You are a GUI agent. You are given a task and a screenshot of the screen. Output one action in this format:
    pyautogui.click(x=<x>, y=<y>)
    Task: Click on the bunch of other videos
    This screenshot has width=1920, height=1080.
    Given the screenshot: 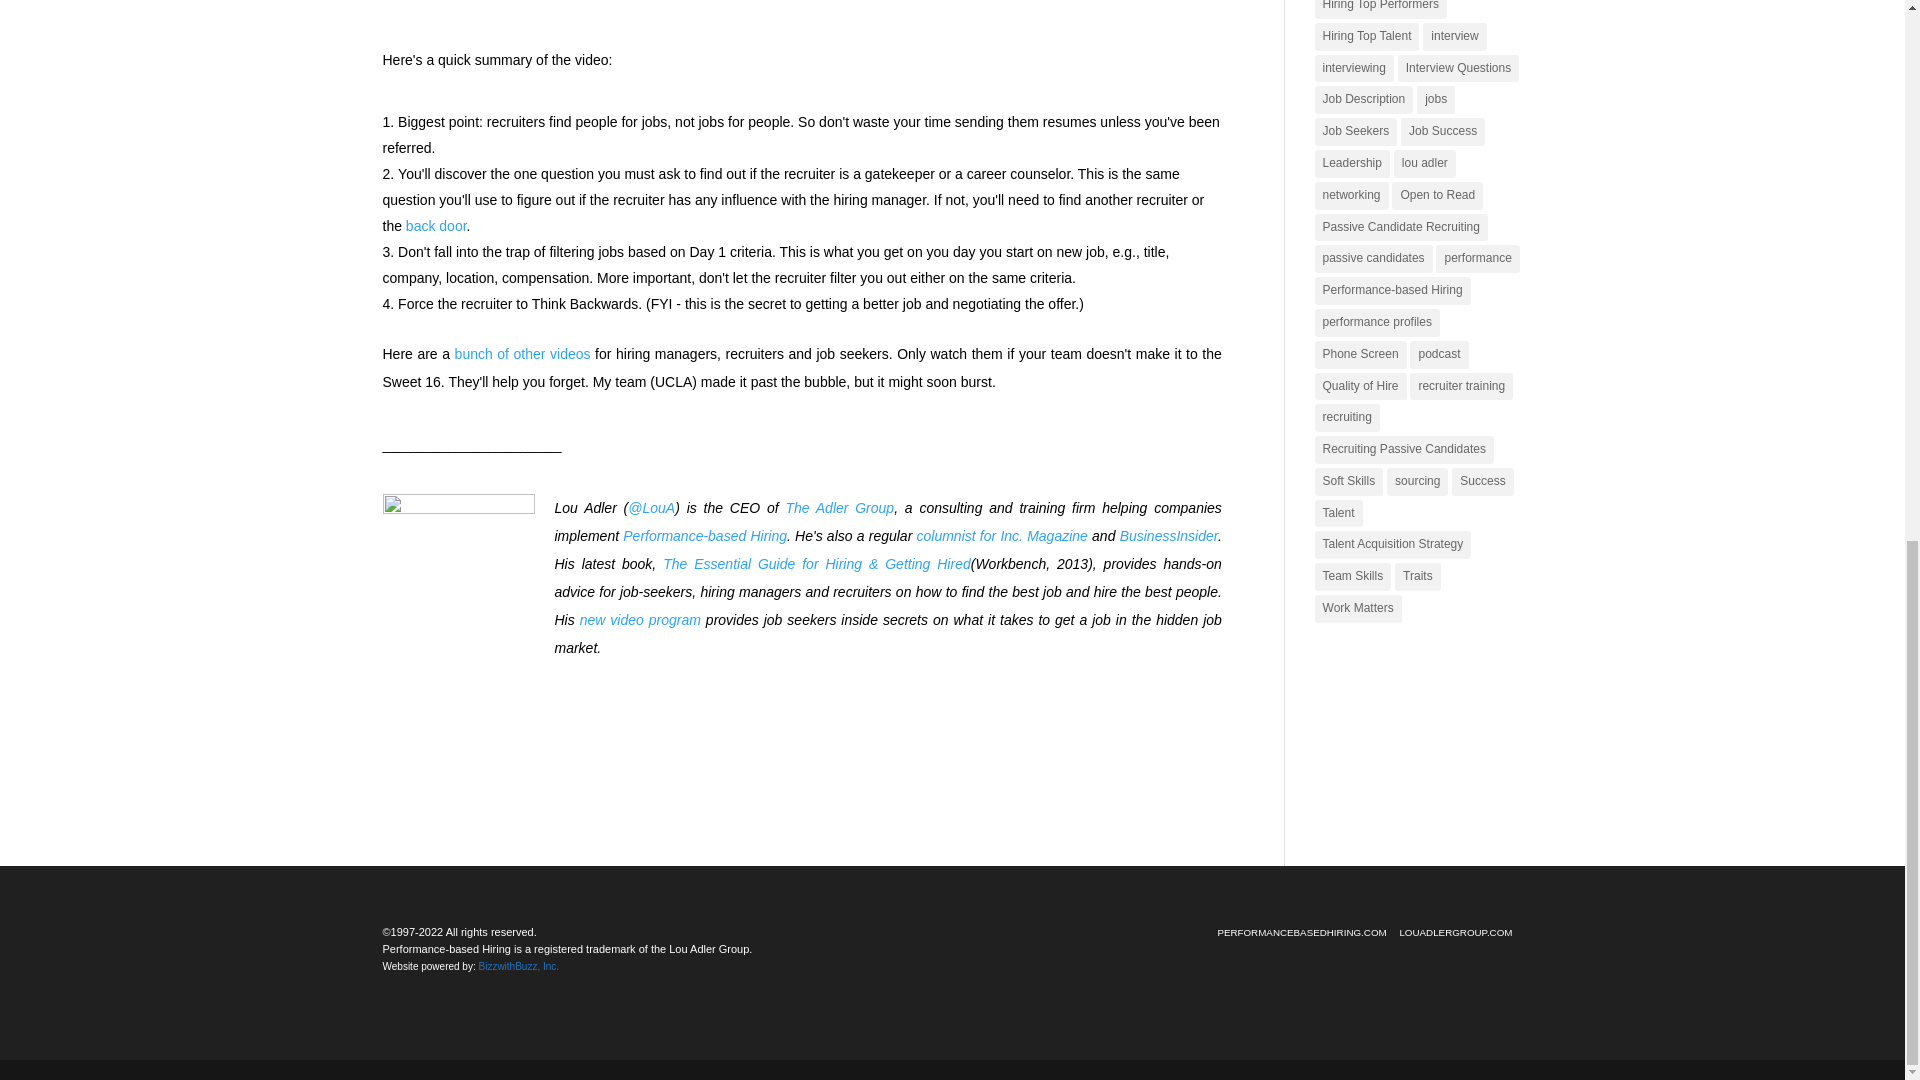 What is the action you would take?
    pyautogui.click(x=523, y=353)
    